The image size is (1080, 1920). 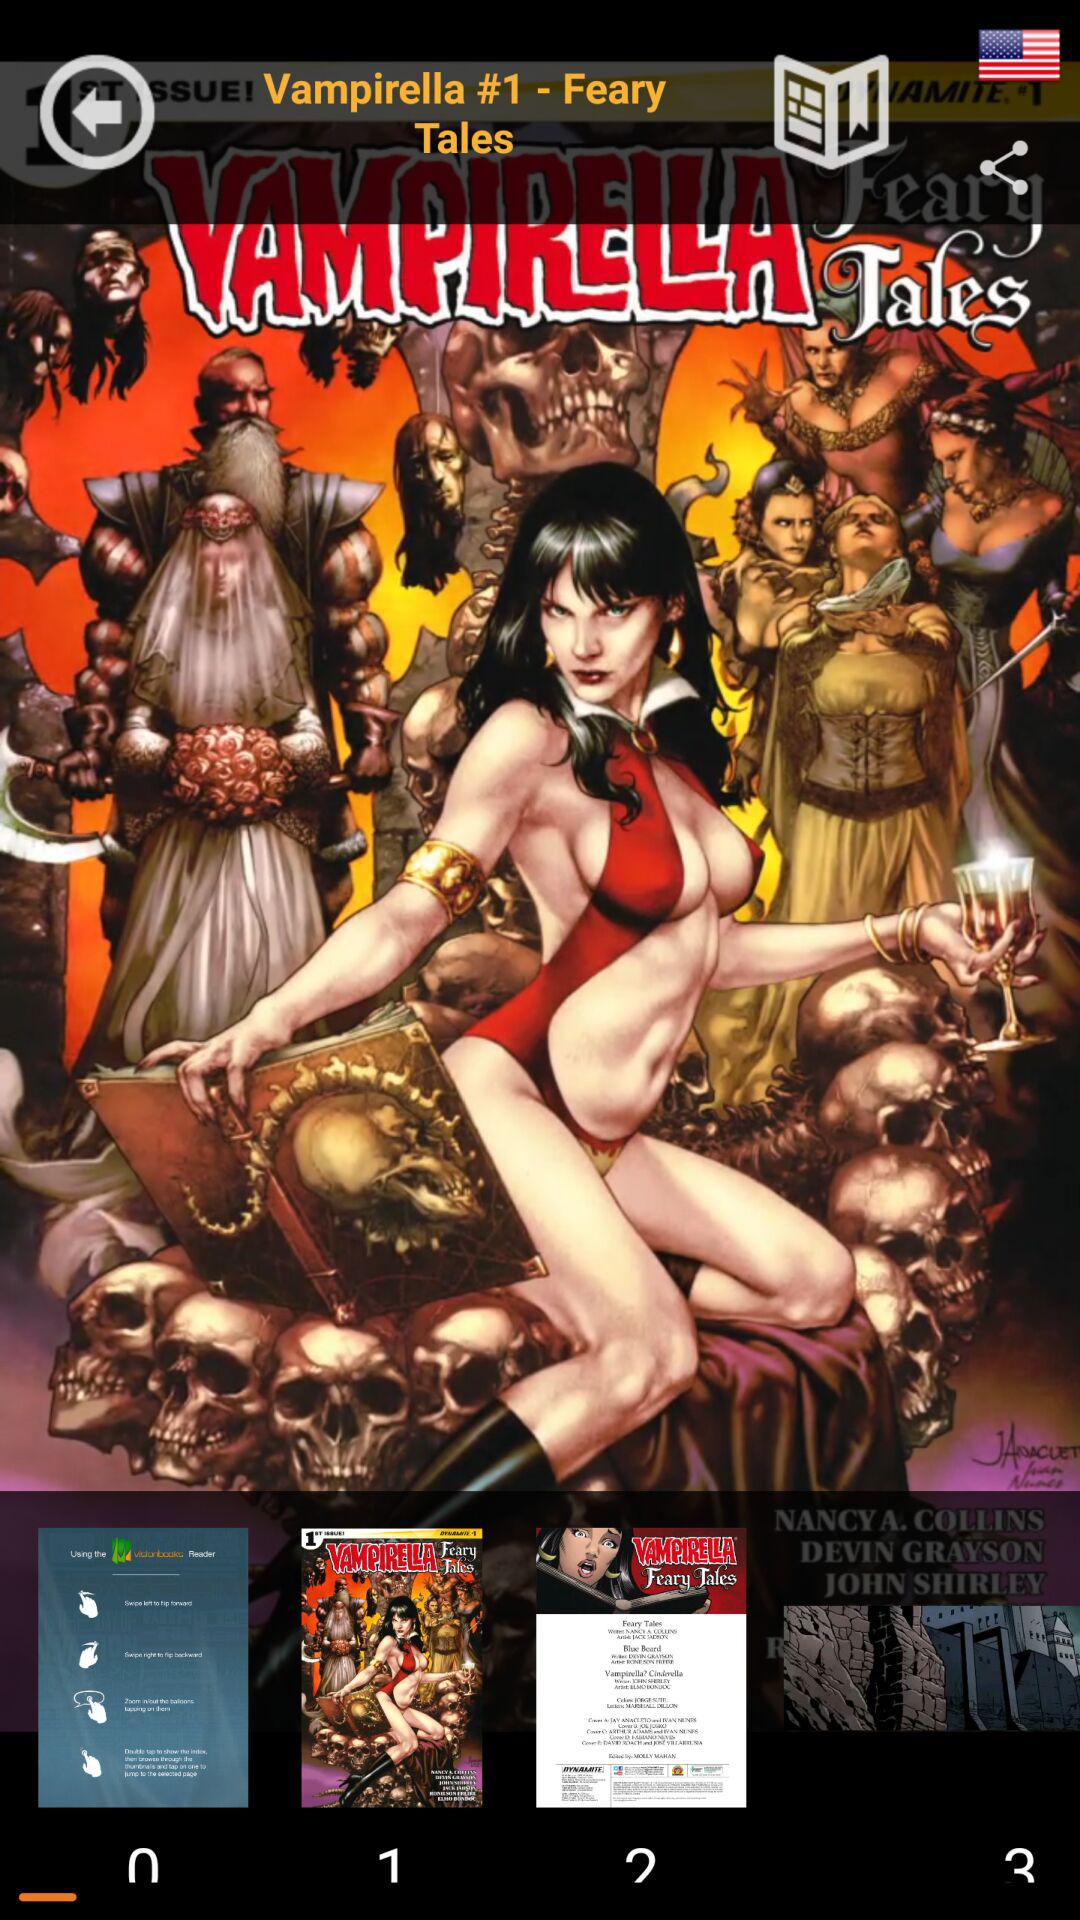 What do you see at coordinates (392, 1668) in the screenshot?
I see `view preview screen` at bounding box center [392, 1668].